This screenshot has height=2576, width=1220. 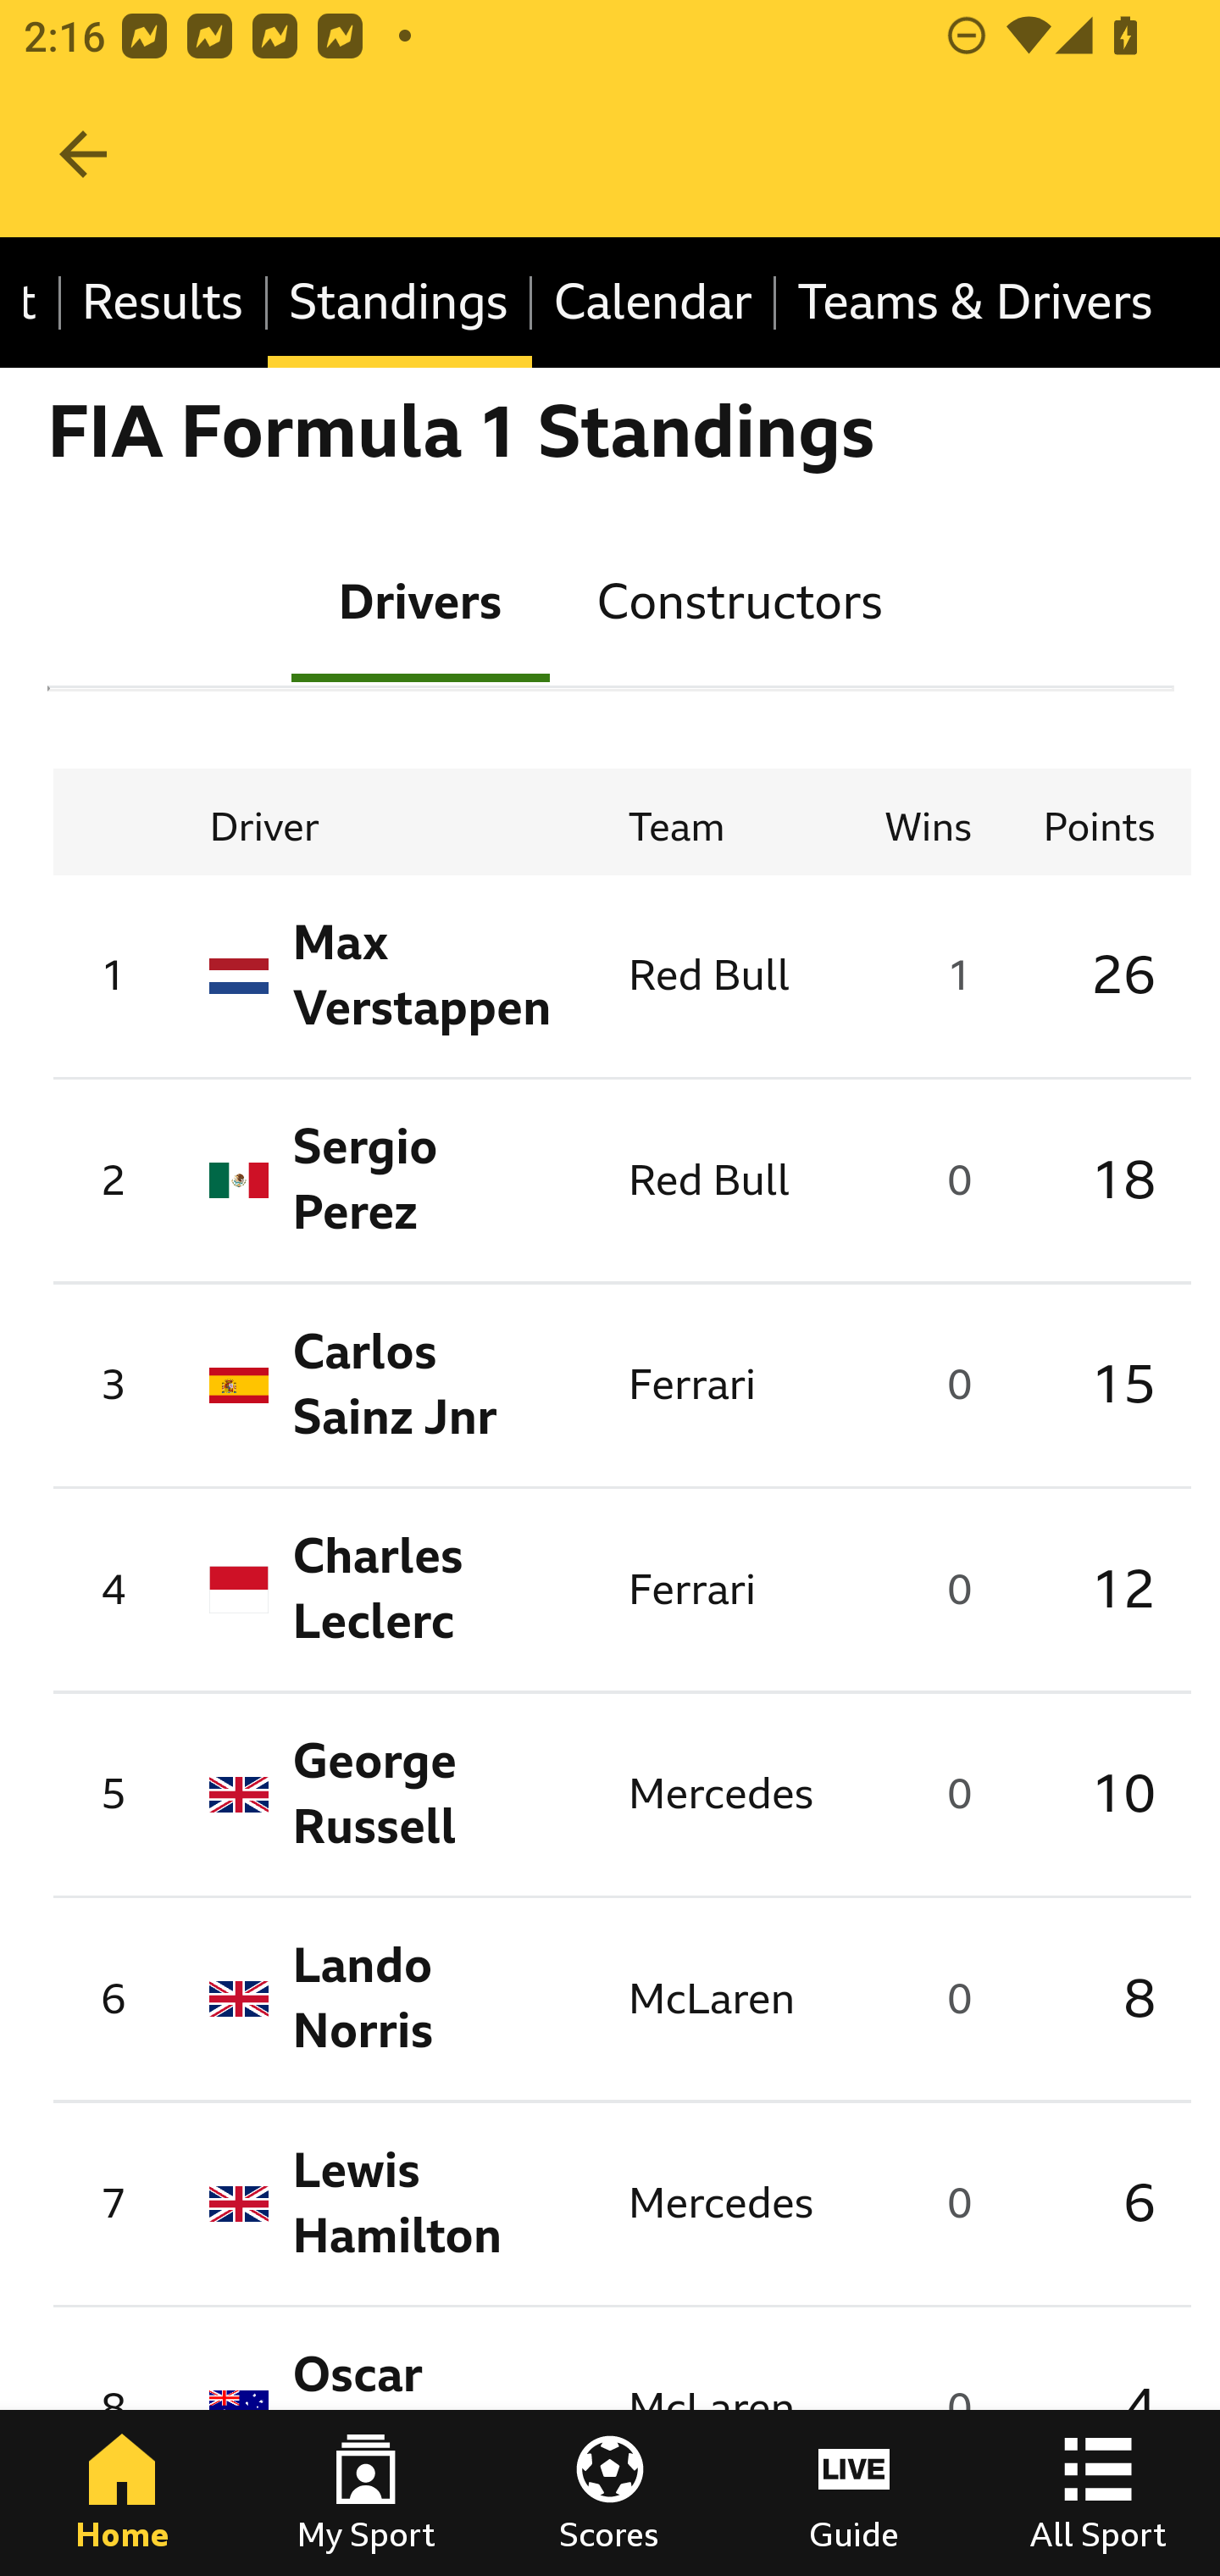 I want to click on Standings, so click(x=400, y=303).